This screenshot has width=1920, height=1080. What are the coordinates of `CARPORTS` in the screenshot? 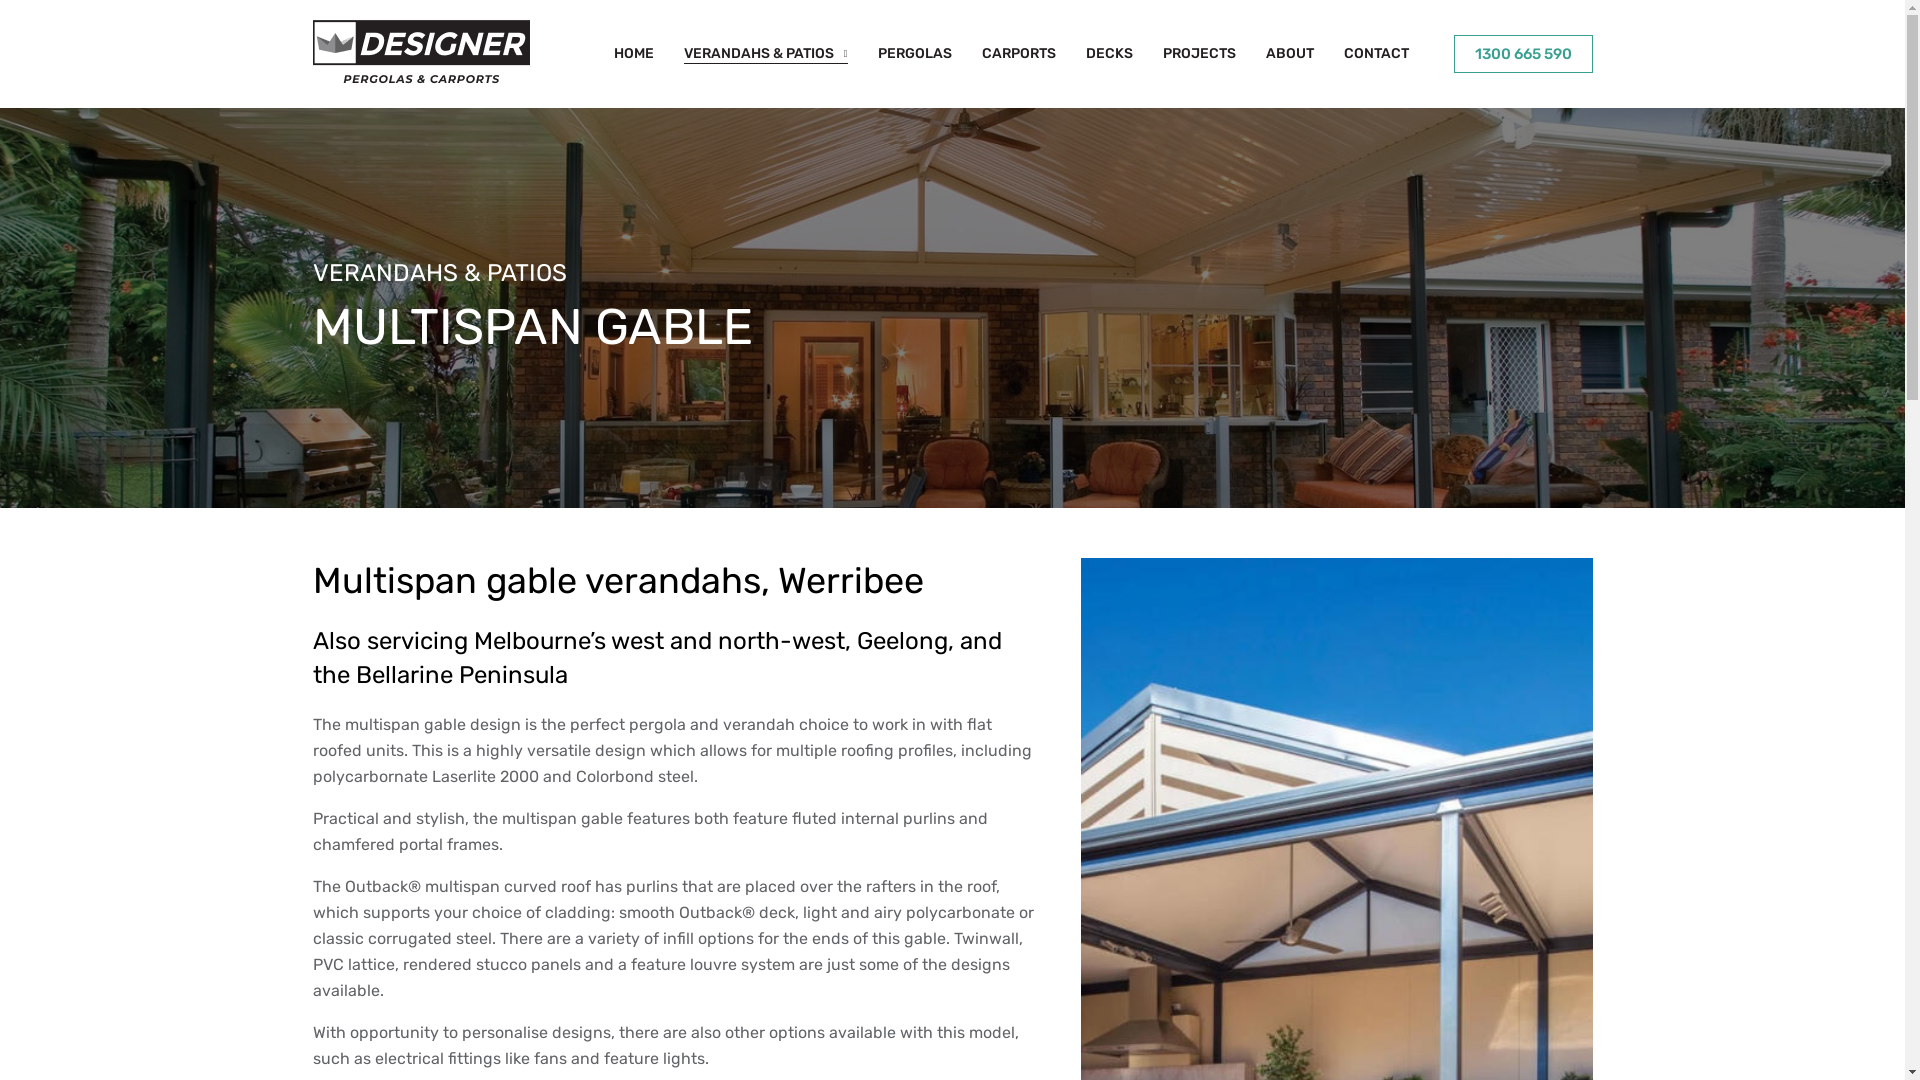 It's located at (1019, 54).